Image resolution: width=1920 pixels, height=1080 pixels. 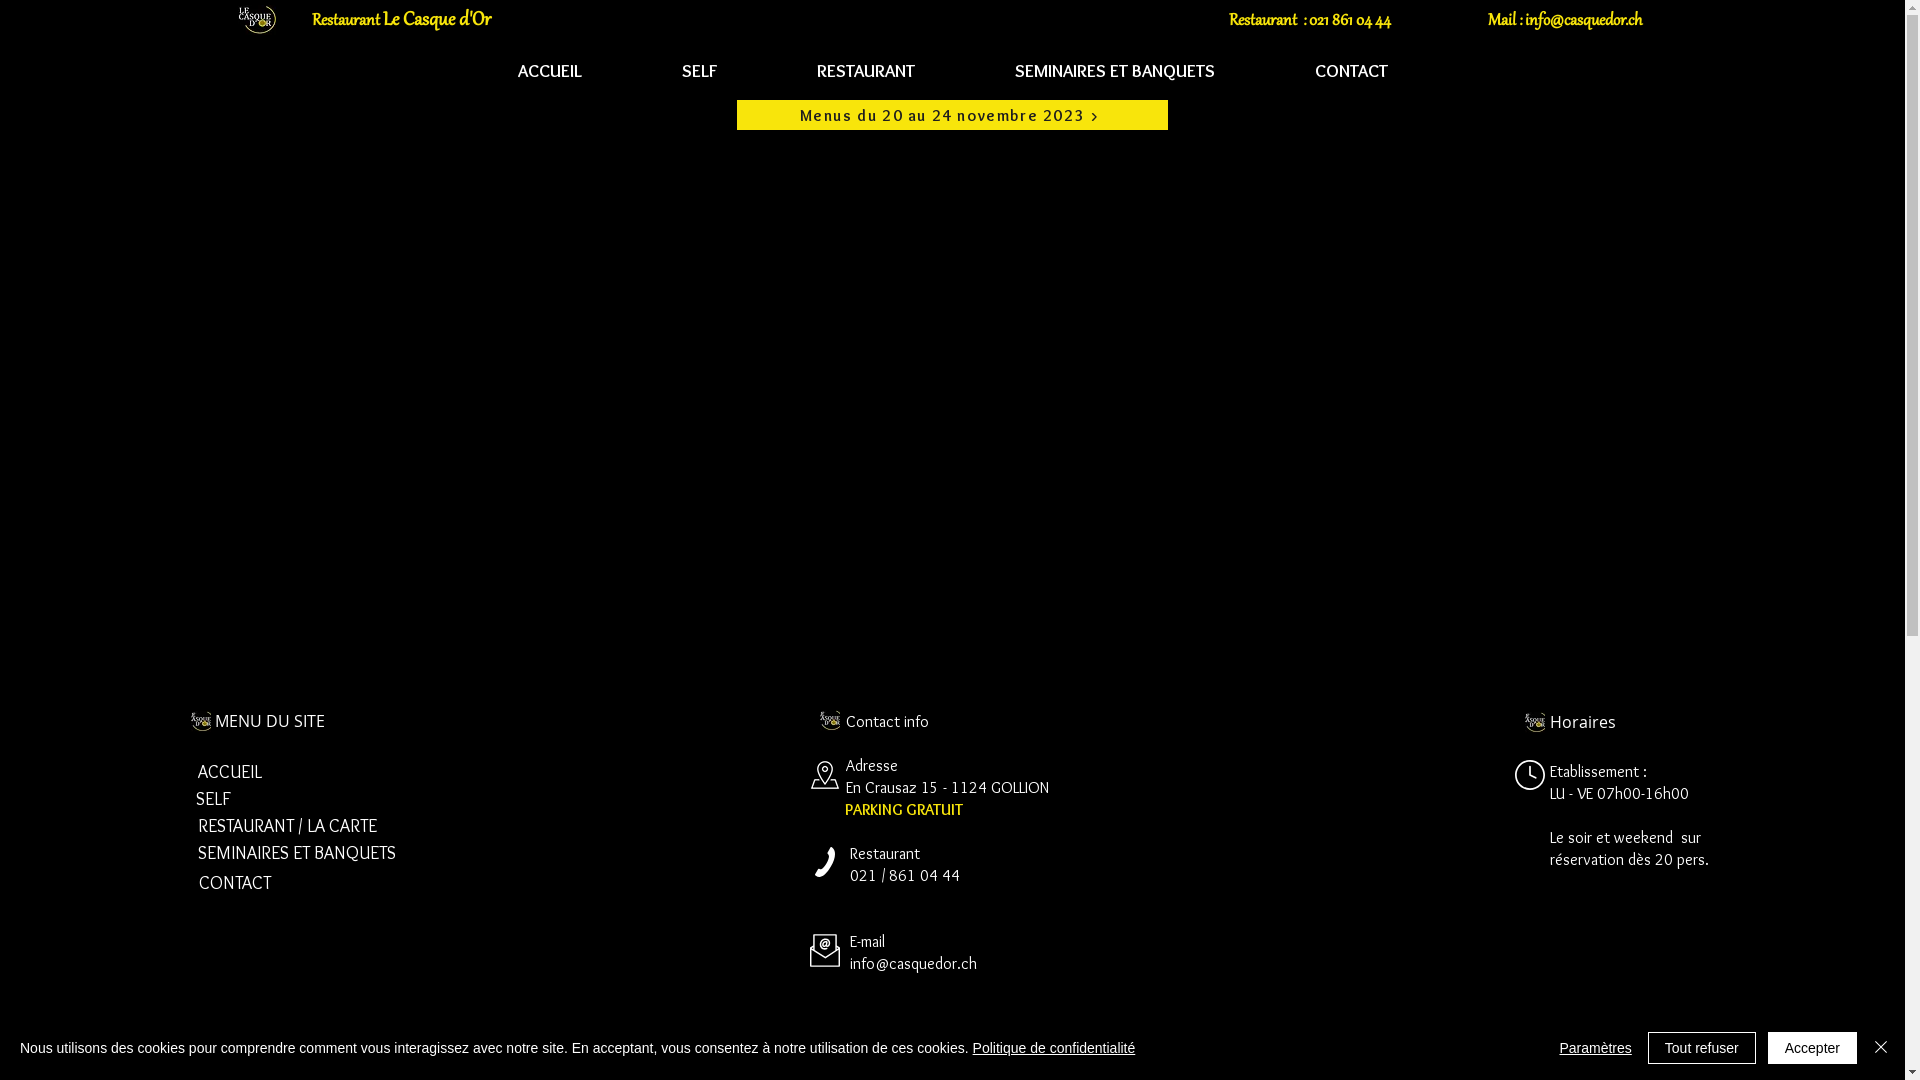 I want to click on RESTAURANT / LA CARTE, so click(x=288, y=826).